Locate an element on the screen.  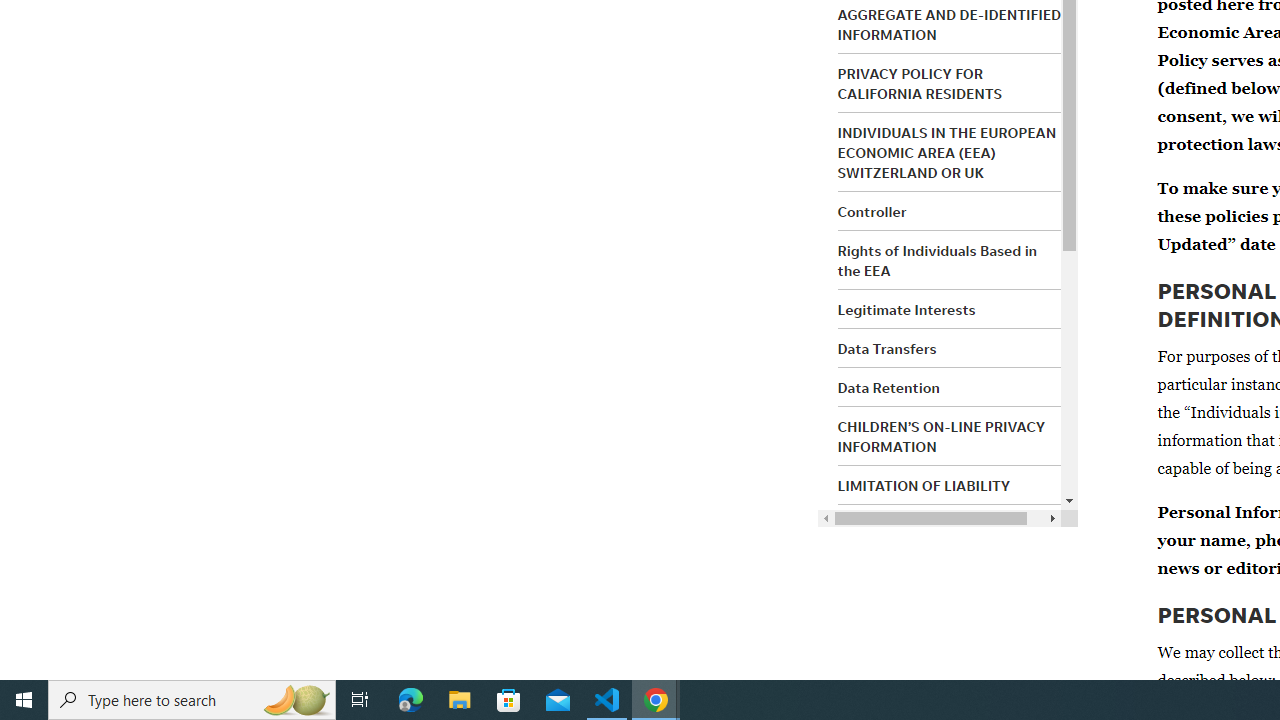
Legitimate Interests is located at coordinates (906, 309).